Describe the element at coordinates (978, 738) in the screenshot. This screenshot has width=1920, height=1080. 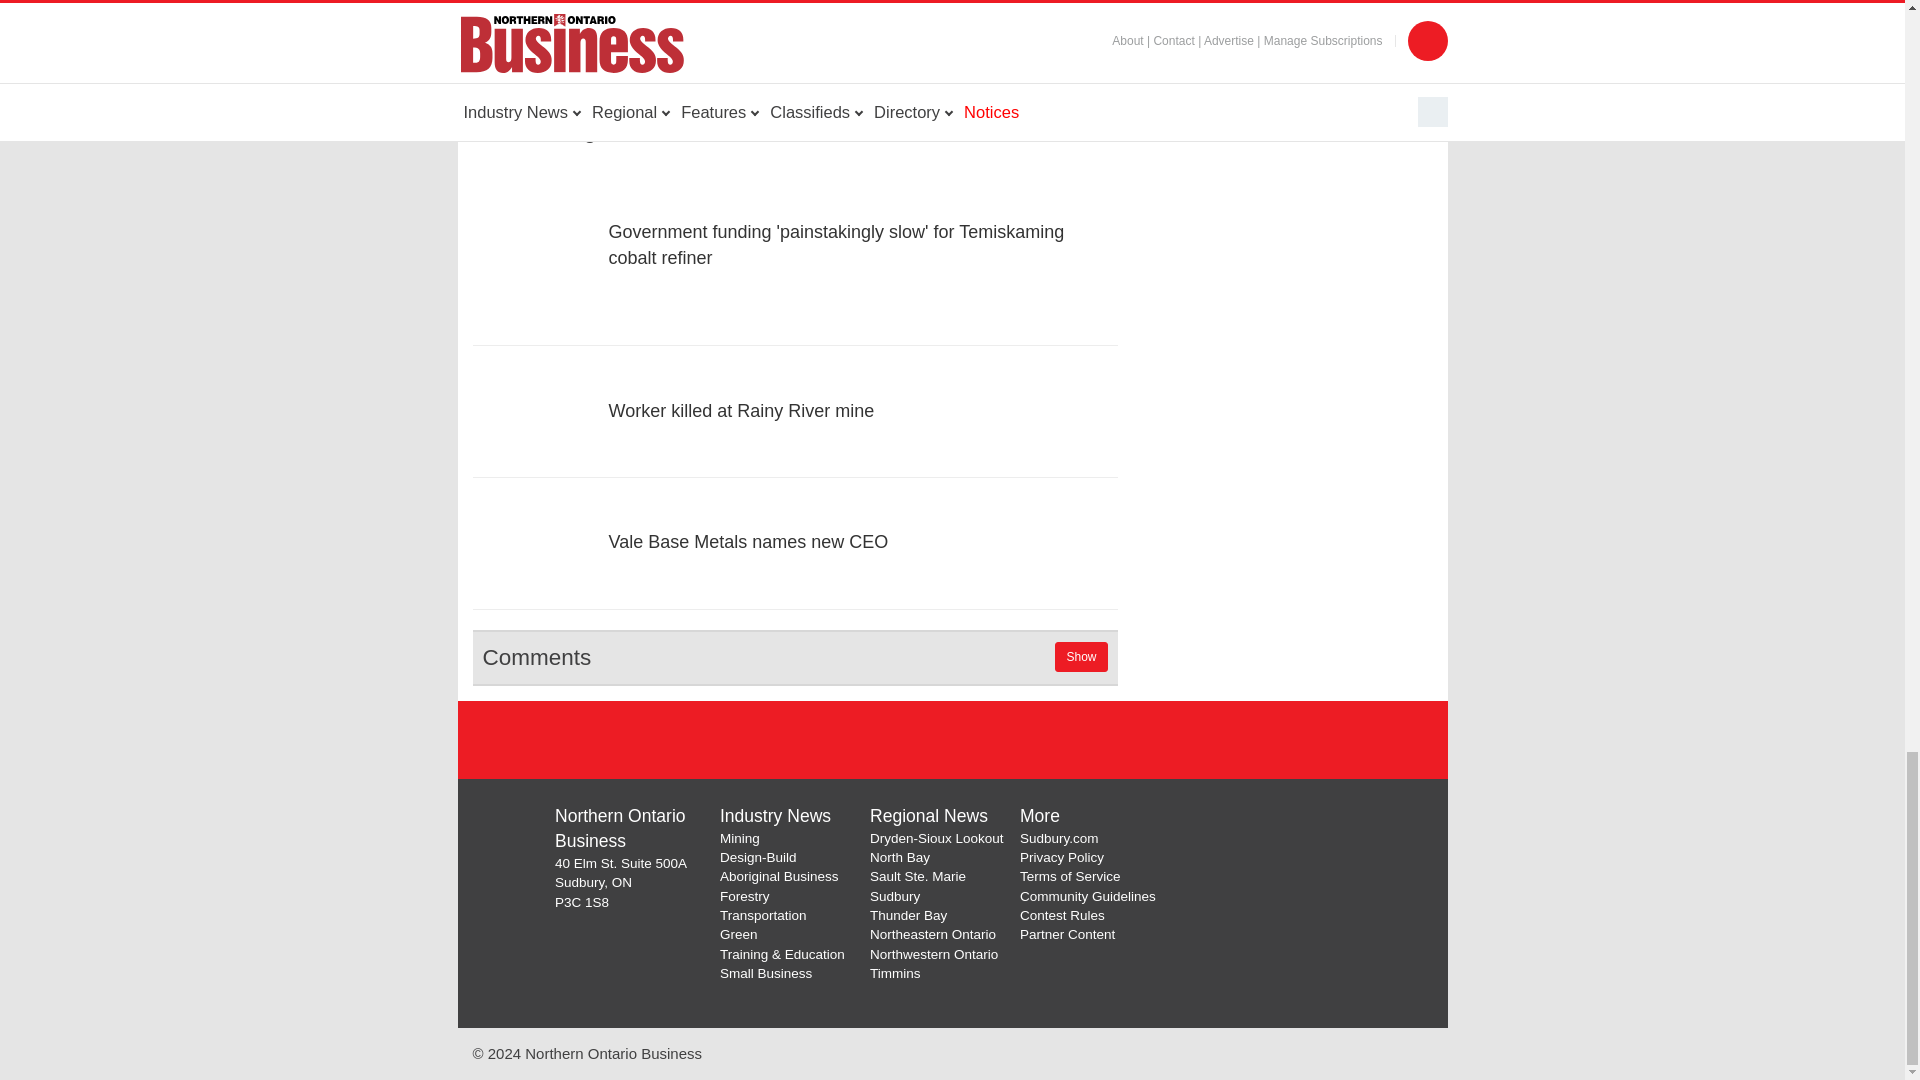
I see `LinkedIn` at that location.